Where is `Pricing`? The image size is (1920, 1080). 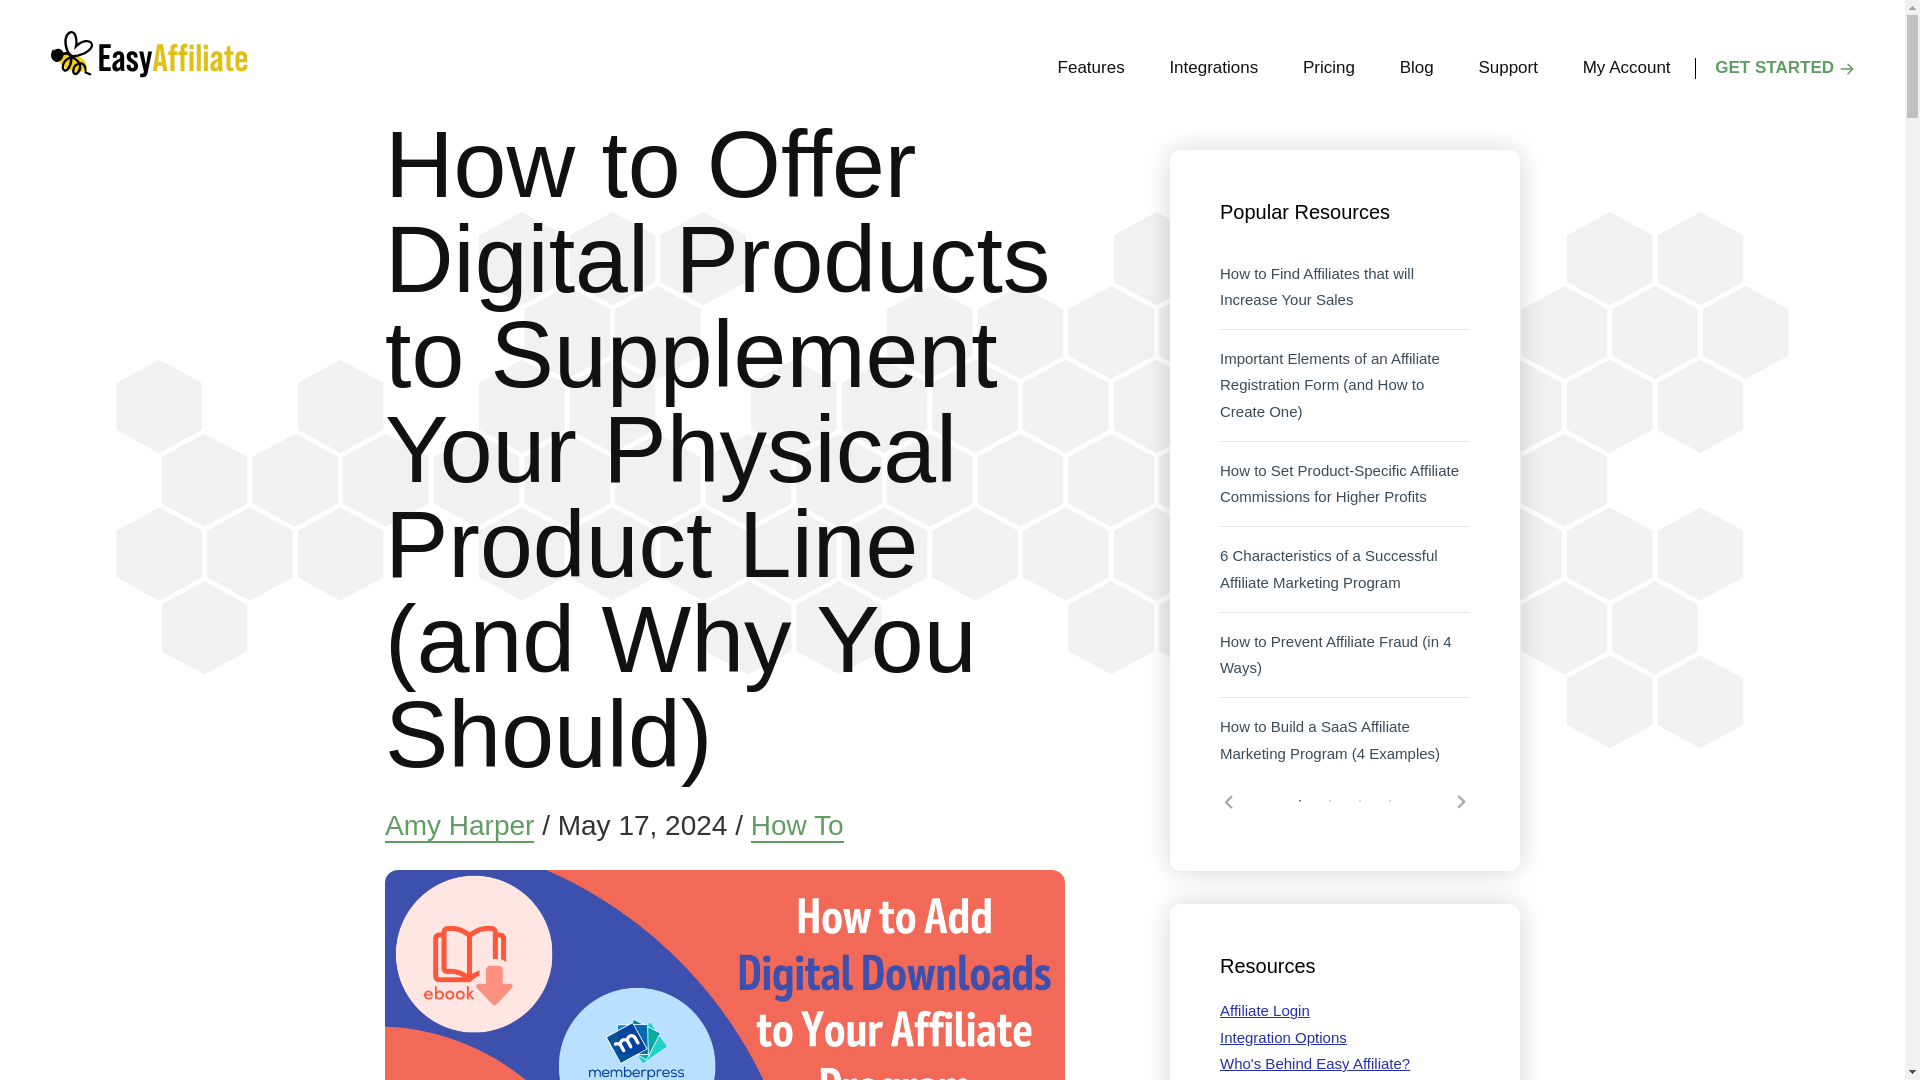 Pricing is located at coordinates (1328, 68).